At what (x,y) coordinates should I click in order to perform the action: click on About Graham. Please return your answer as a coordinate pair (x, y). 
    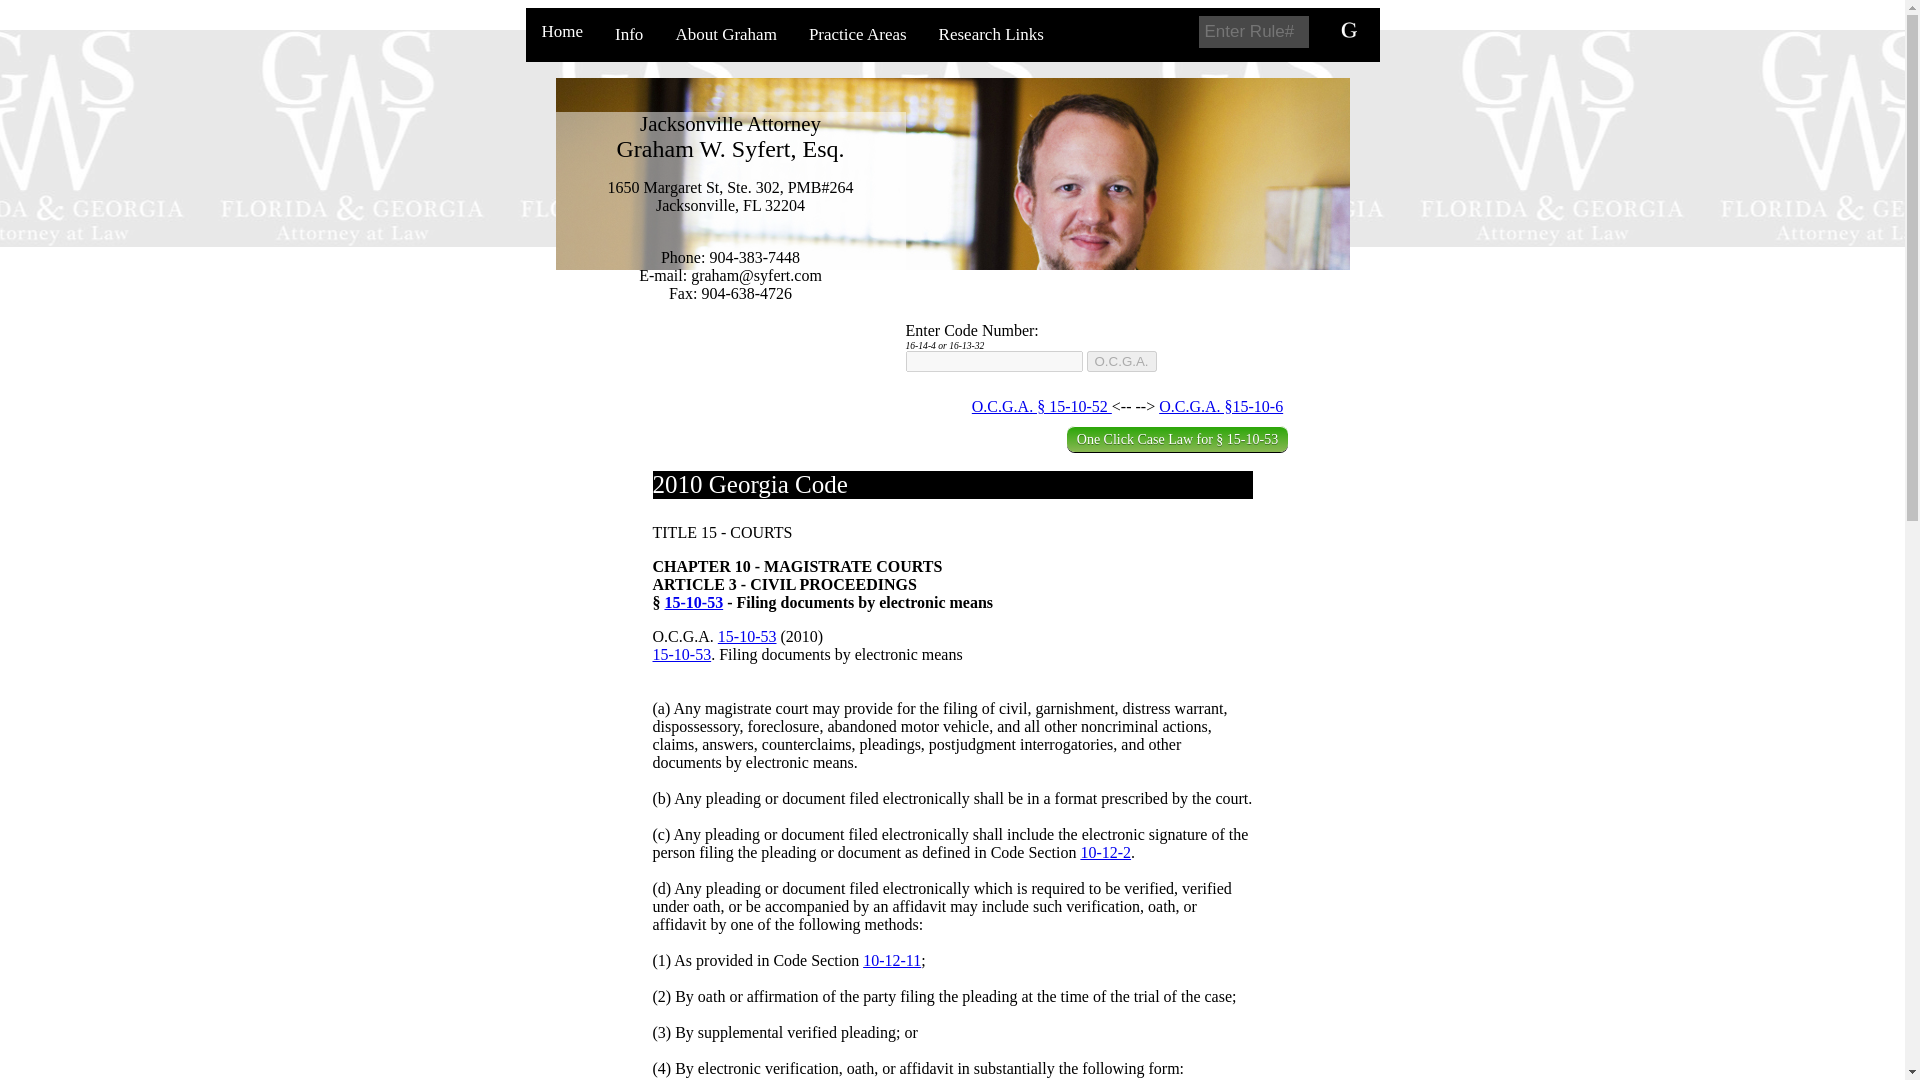
    Looking at the image, I should click on (725, 34).